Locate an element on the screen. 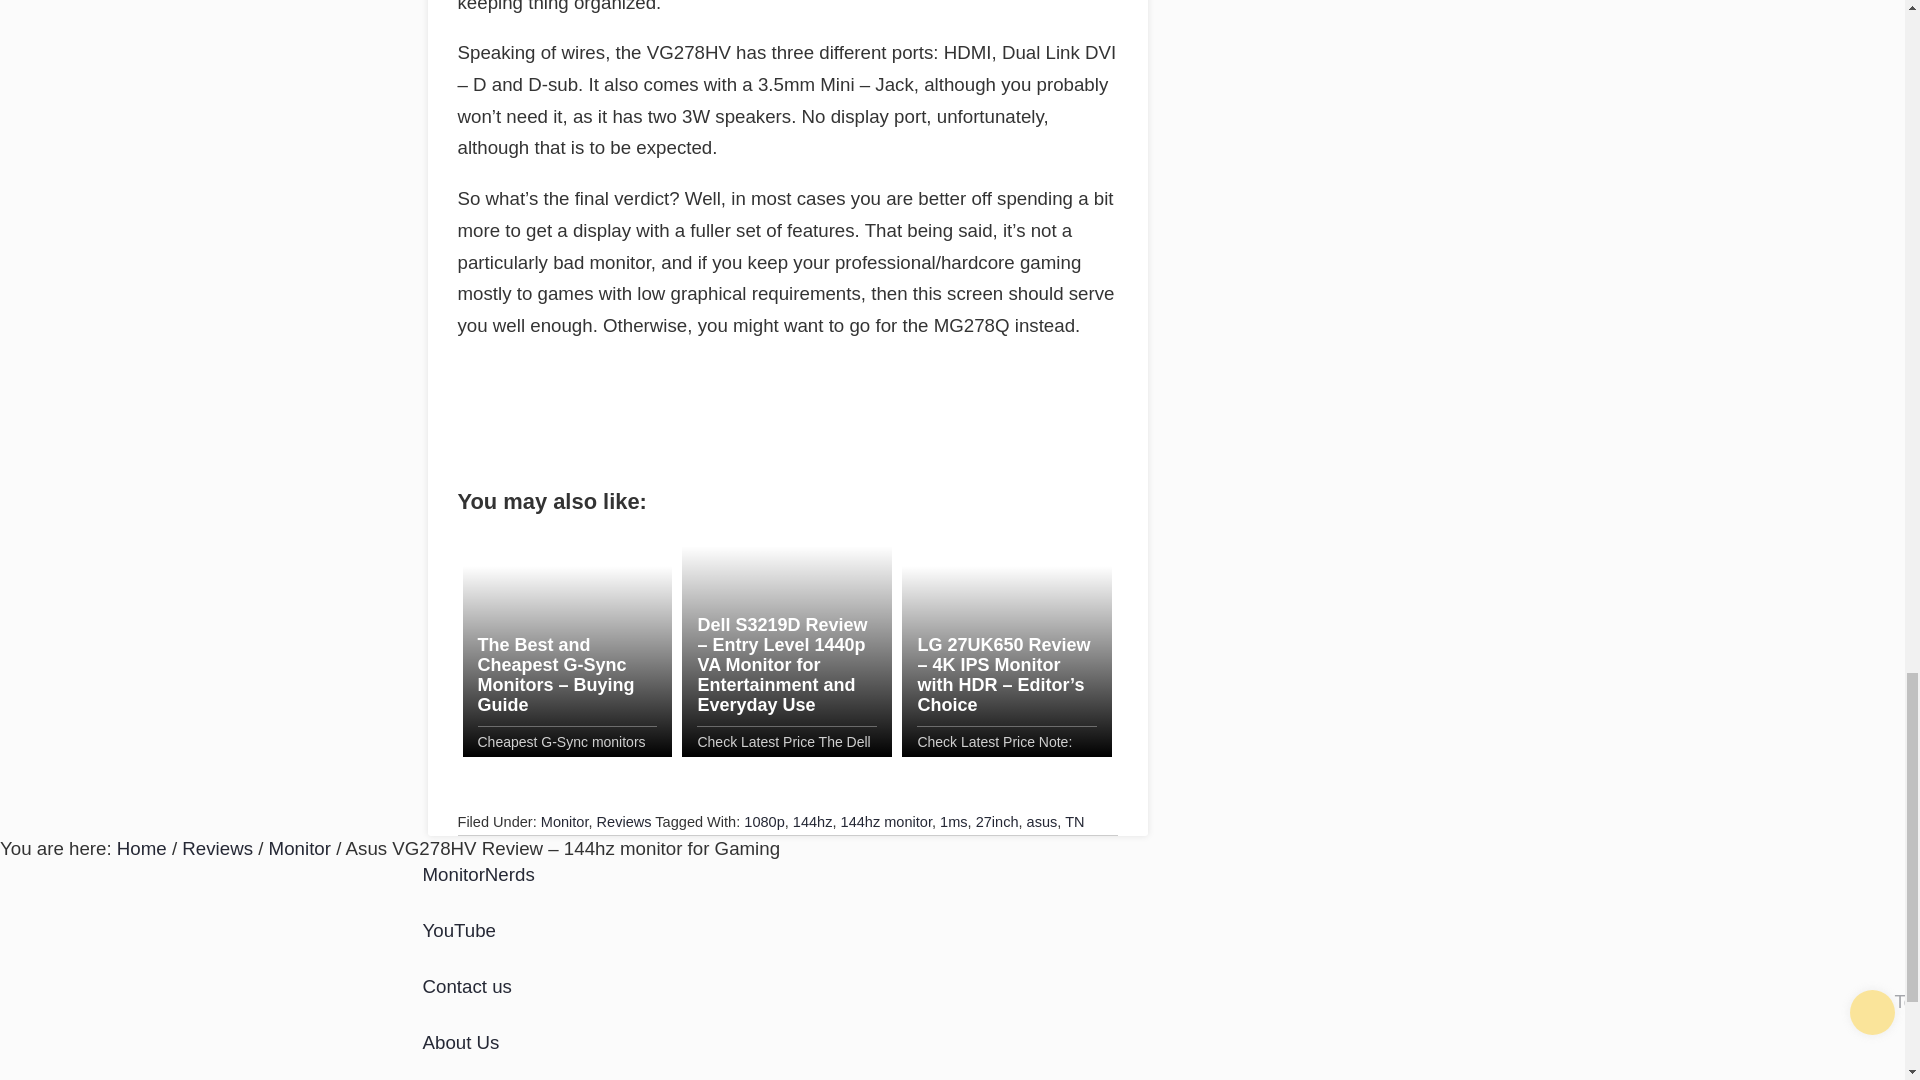  1ms is located at coordinates (954, 822).